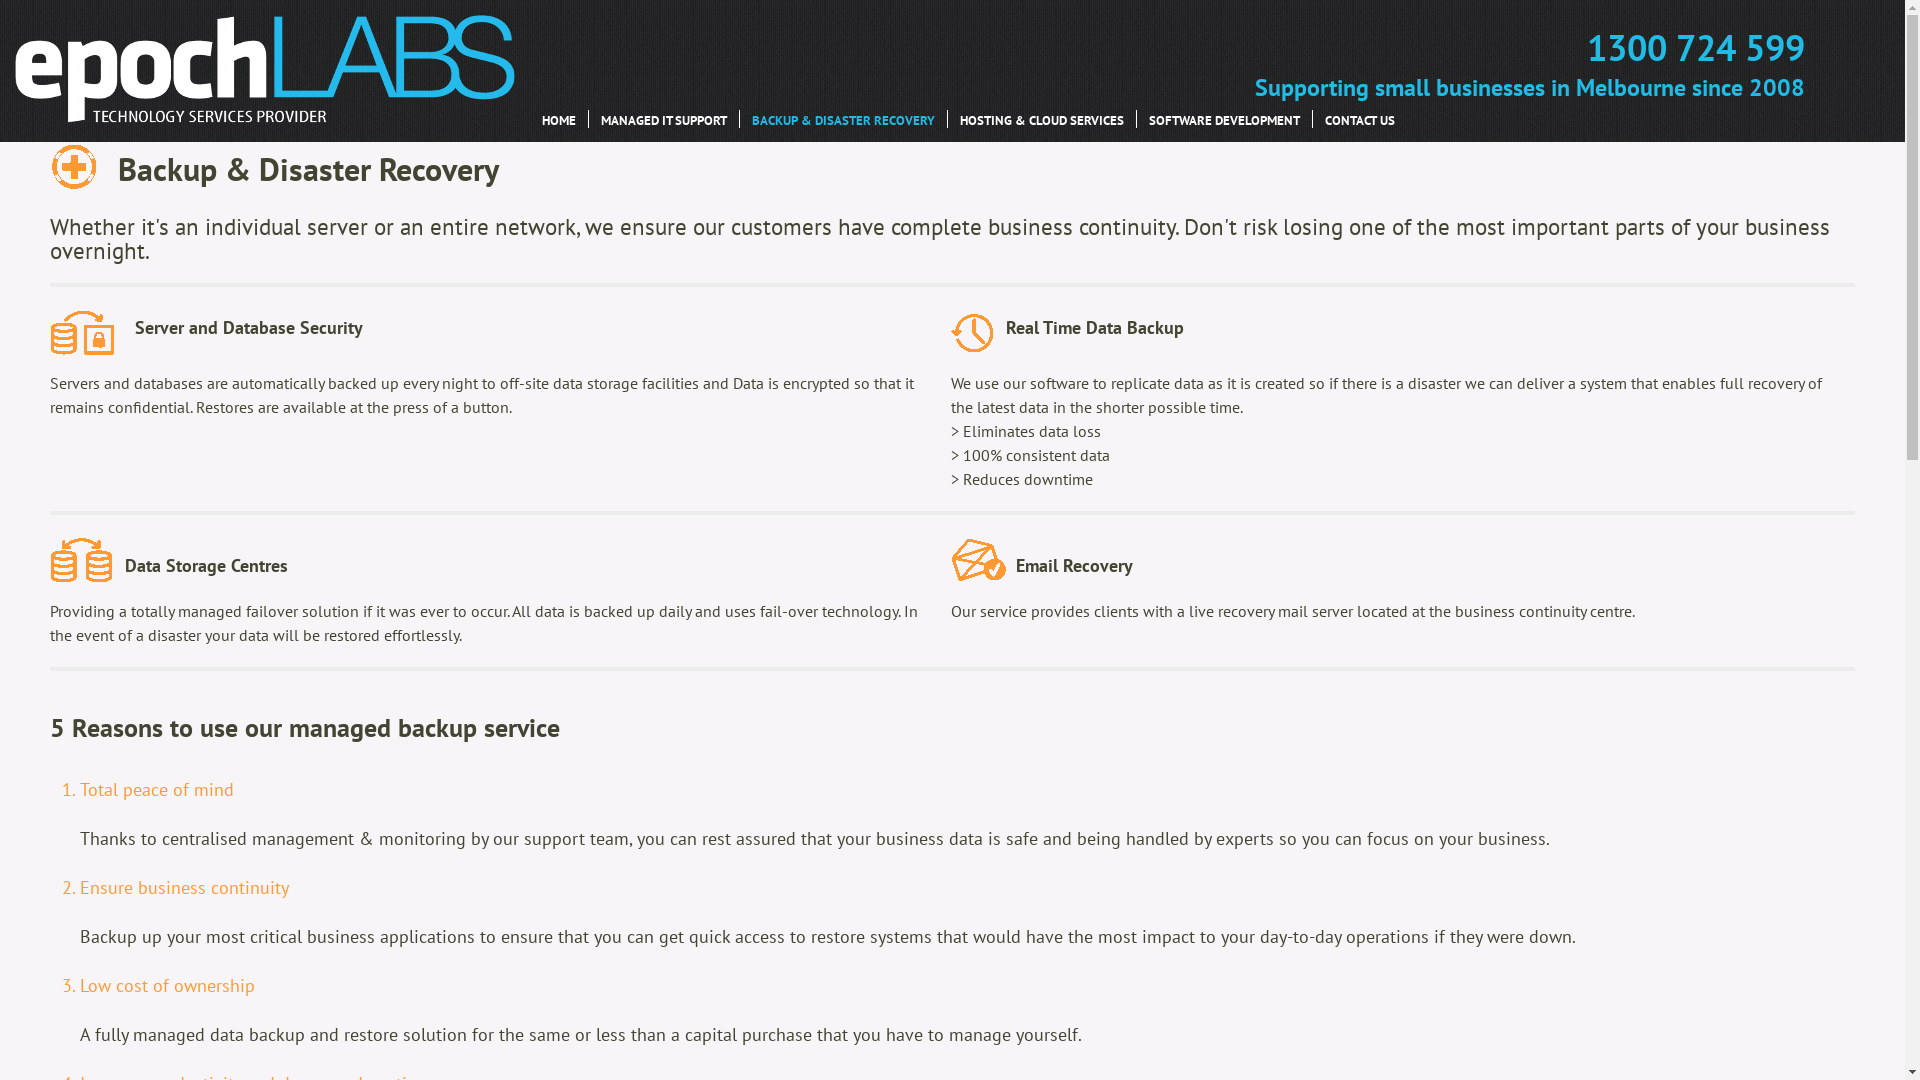 This screenshot has width=1920, height=1080. What do you see at coordinates (559, 118) in the screenshot?
I see `Home` at bounding box center [559, 118].